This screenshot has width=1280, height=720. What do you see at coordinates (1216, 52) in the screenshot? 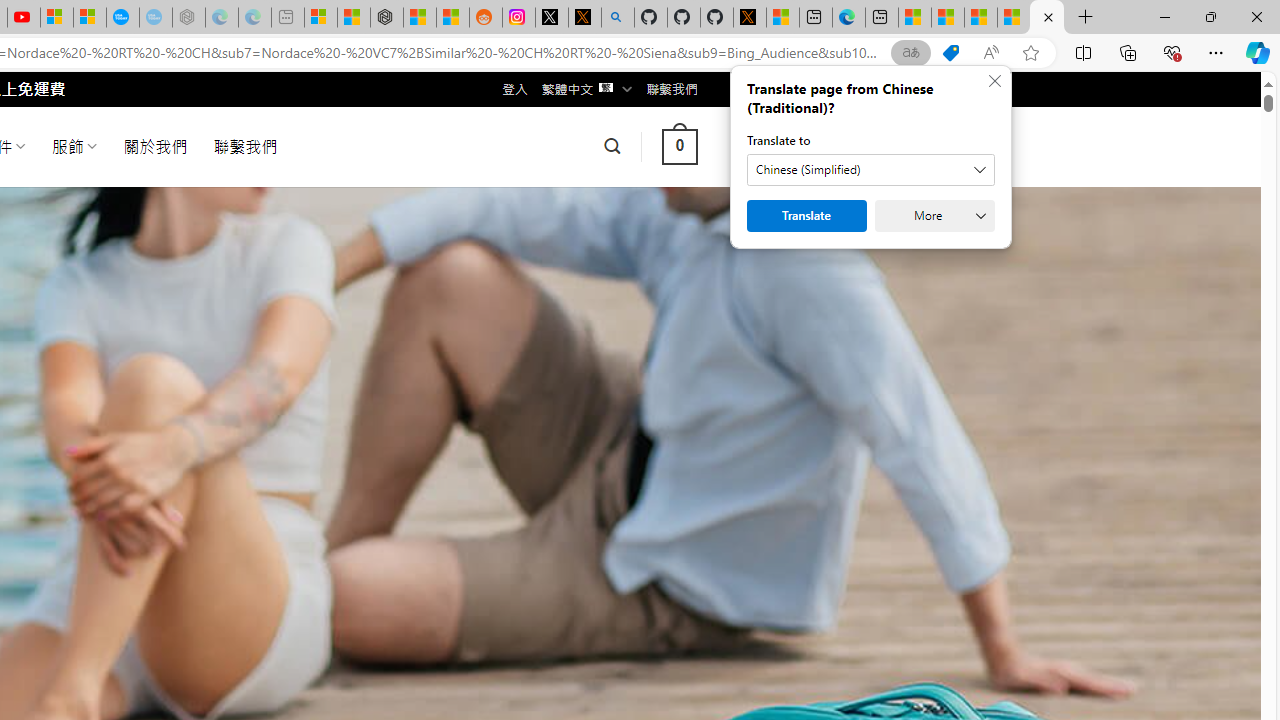
I see `Settings and more (Alt+F)` at bounding box center [1216, 52].